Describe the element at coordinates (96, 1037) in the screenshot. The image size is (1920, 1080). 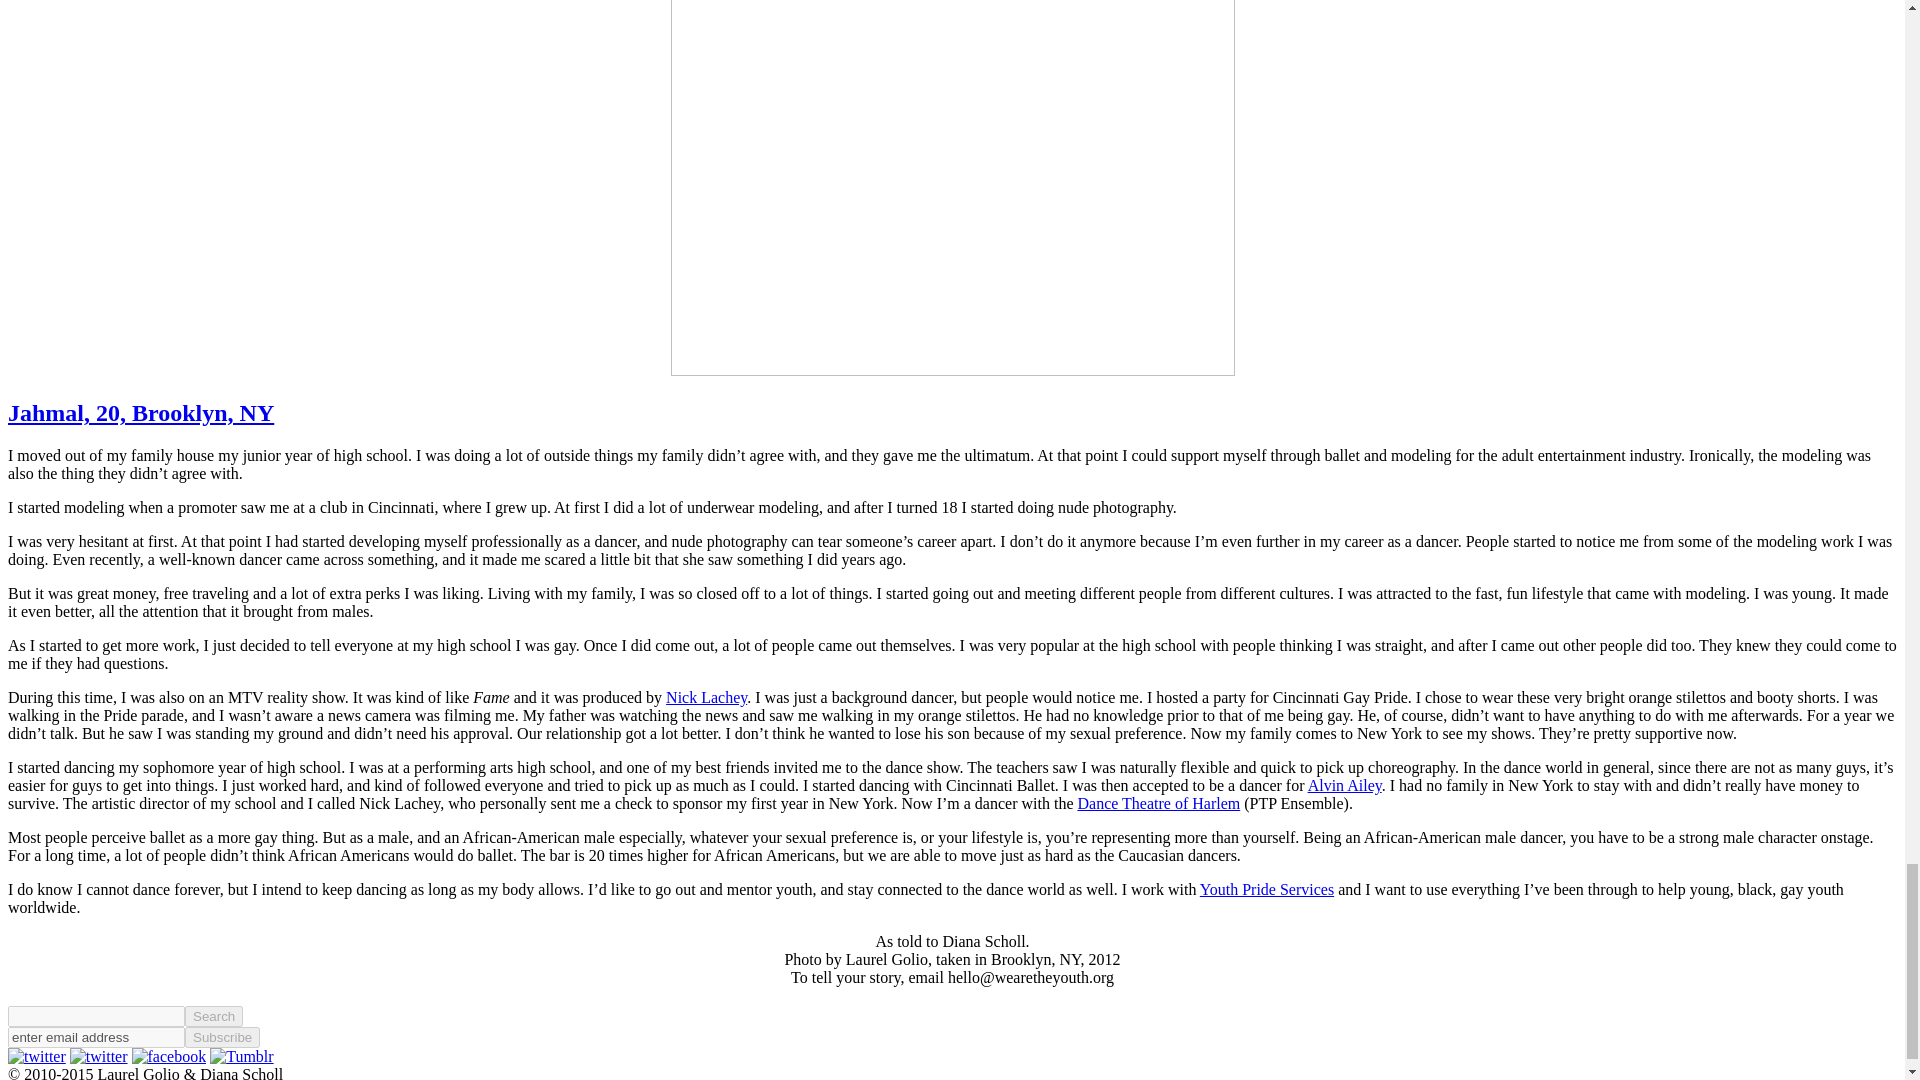
I see `enter email address` at that location.